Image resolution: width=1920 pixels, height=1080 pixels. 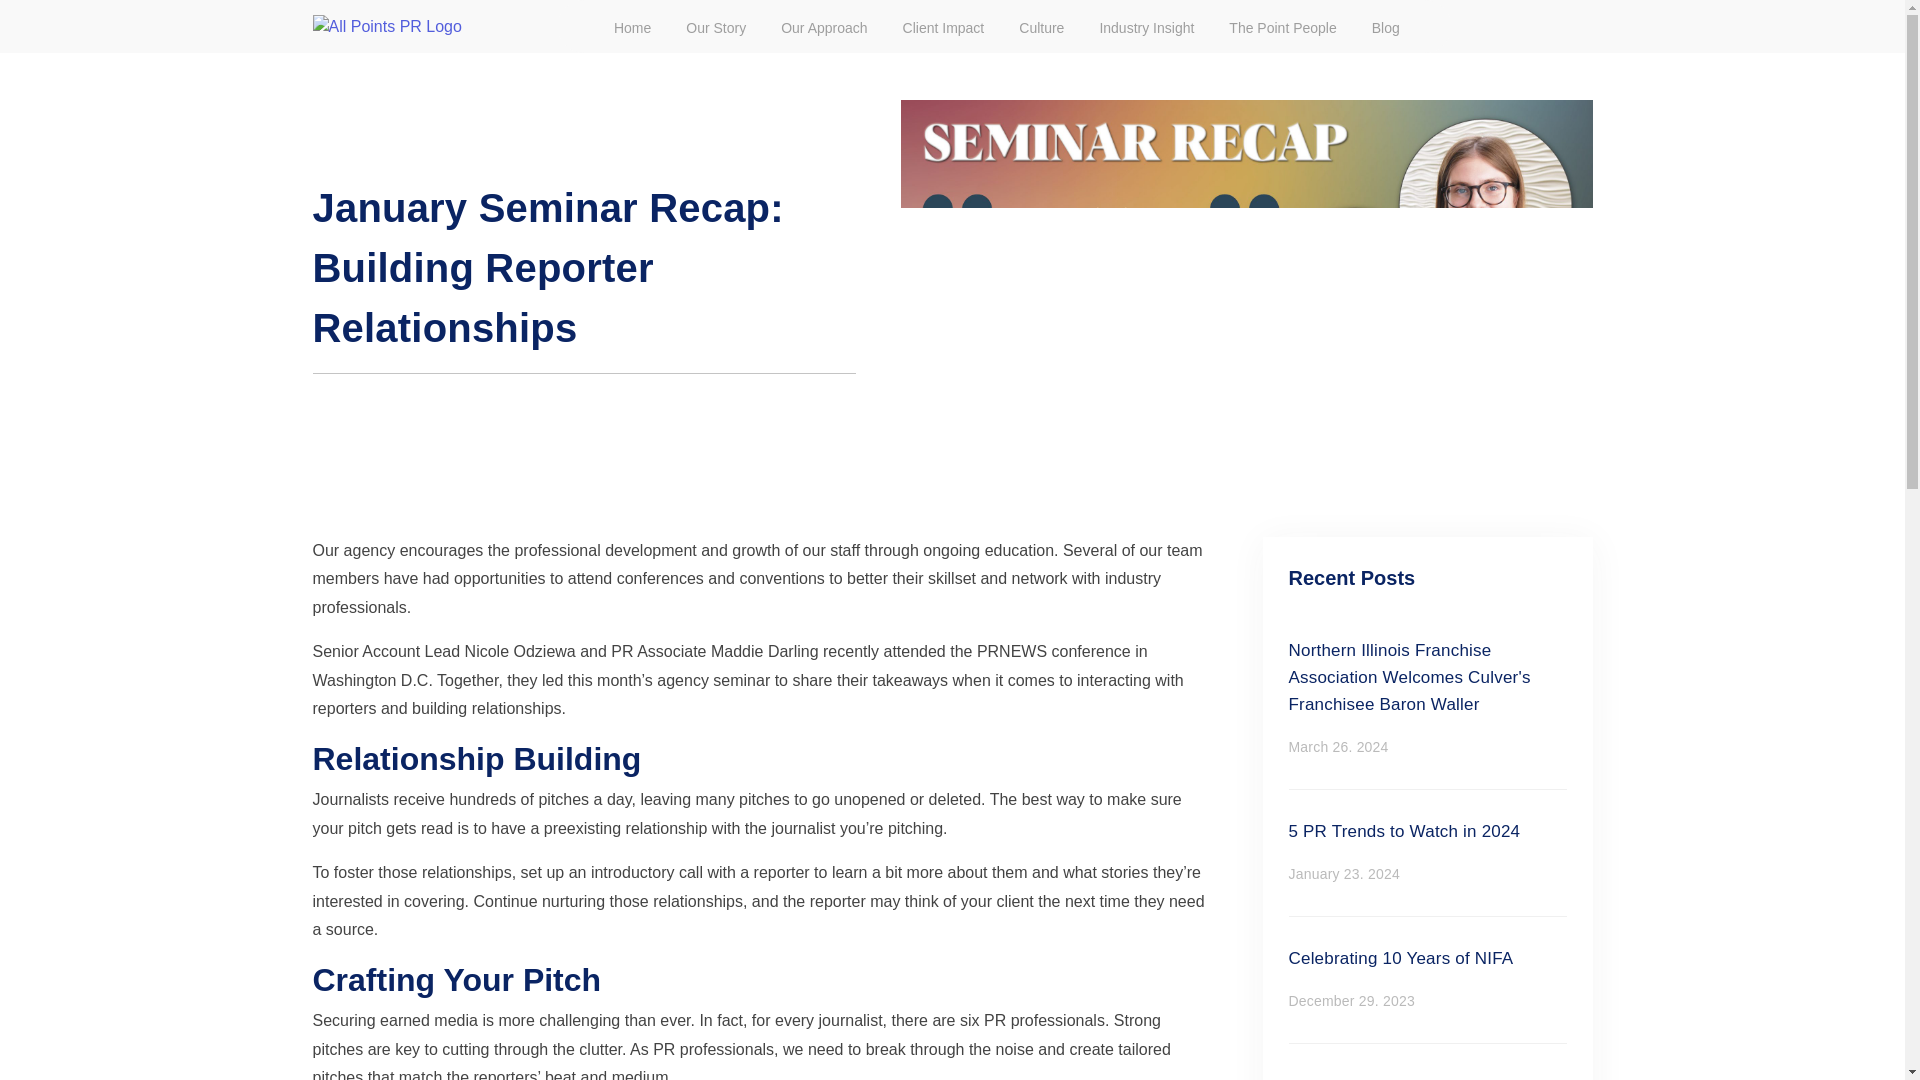 What do you see at coordinates (1282, 28) in the screenshot?
I see `The Point People` at bounding box center [1282, 28].